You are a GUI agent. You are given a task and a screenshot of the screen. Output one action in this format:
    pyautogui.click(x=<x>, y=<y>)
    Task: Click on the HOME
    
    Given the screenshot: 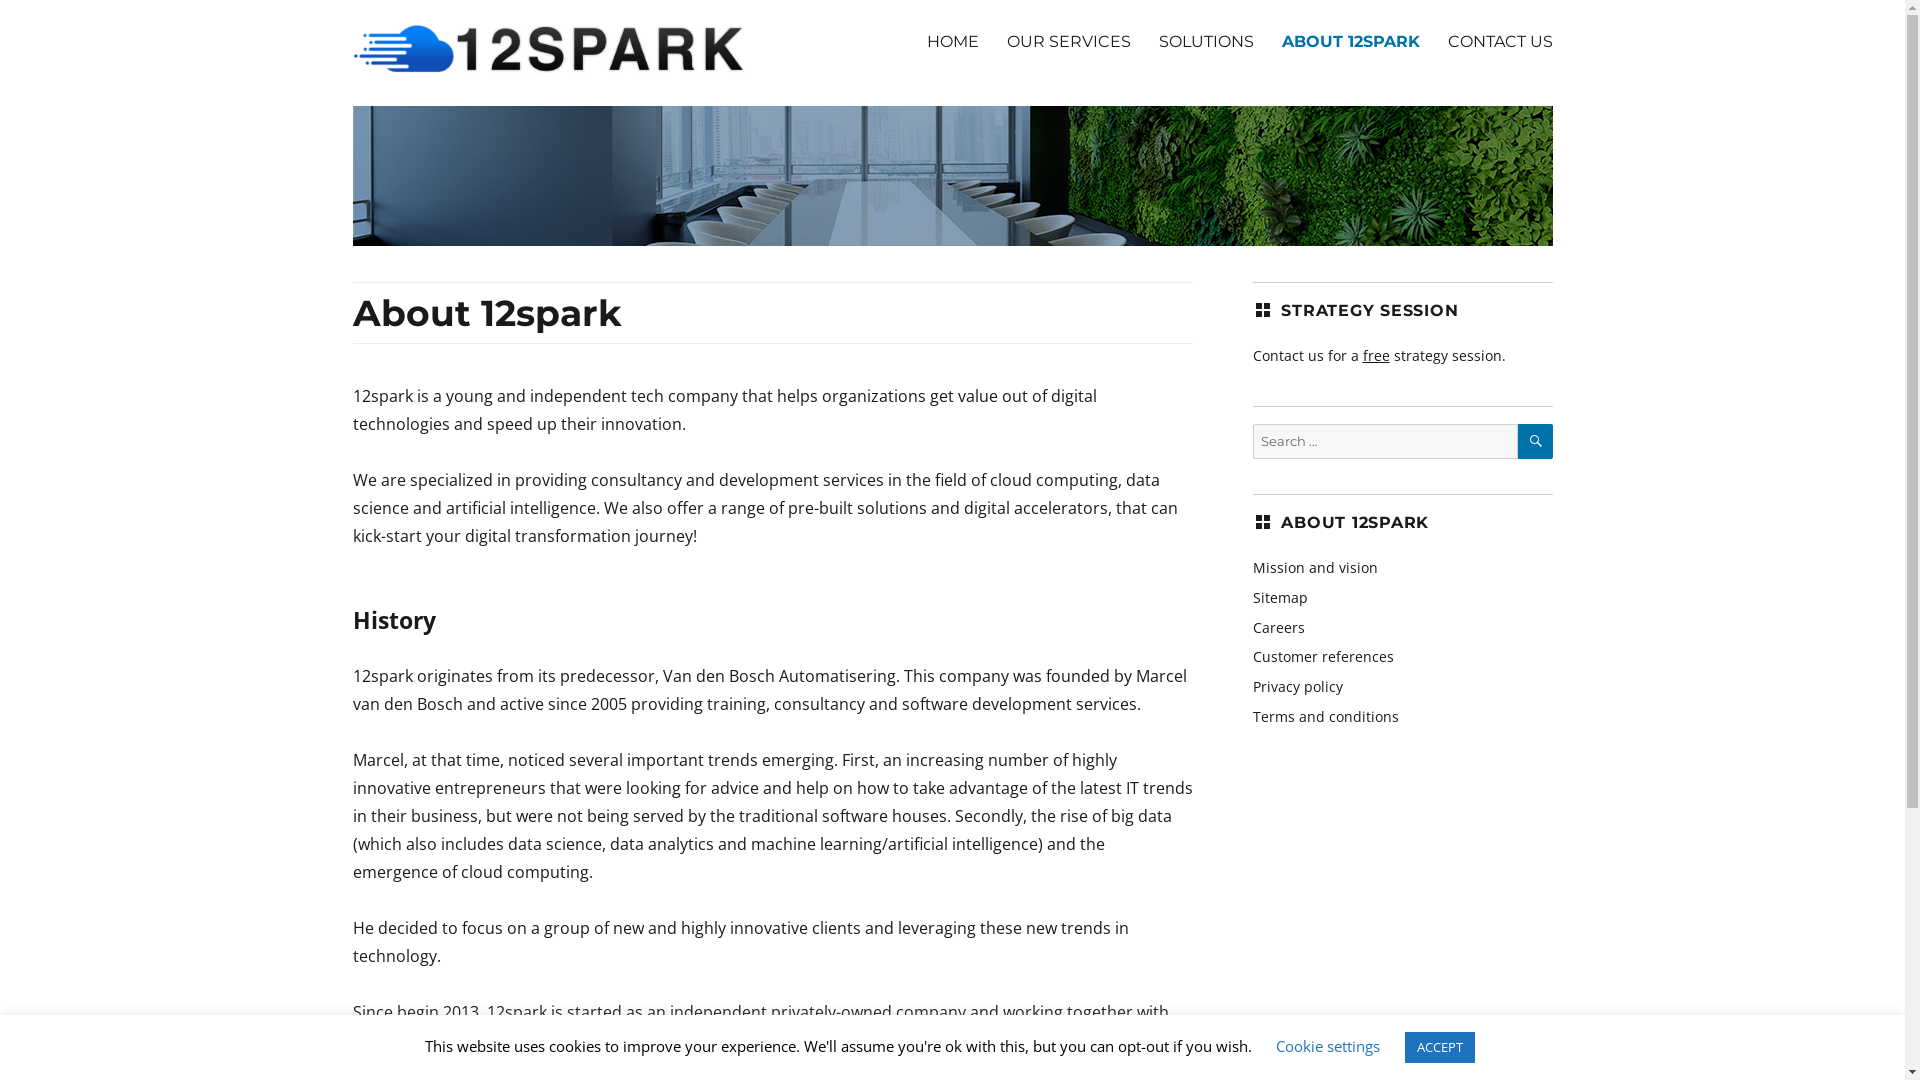 What is the action you would take?
    pyautogui.click(x=952, y=41)
    